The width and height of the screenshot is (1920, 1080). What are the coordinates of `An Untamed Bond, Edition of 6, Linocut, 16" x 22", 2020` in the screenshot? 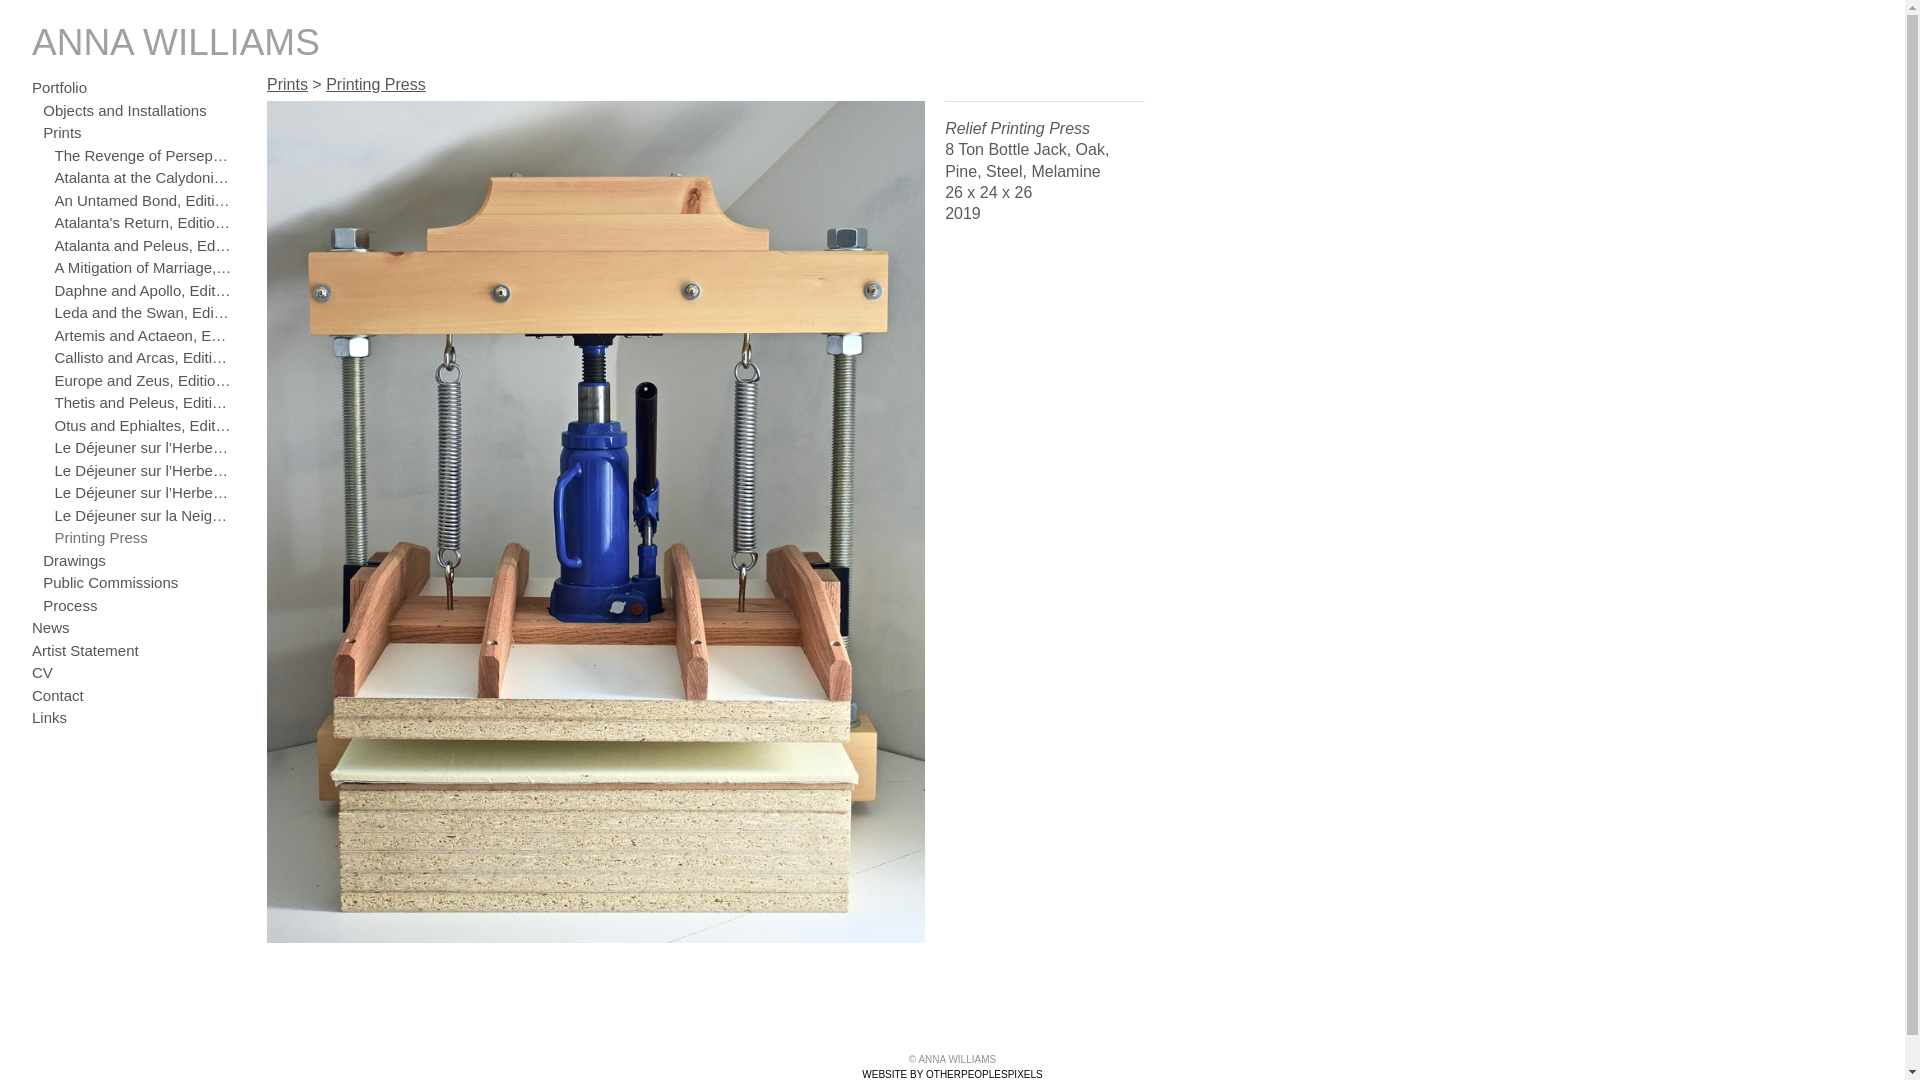 It's located at (143, 202).